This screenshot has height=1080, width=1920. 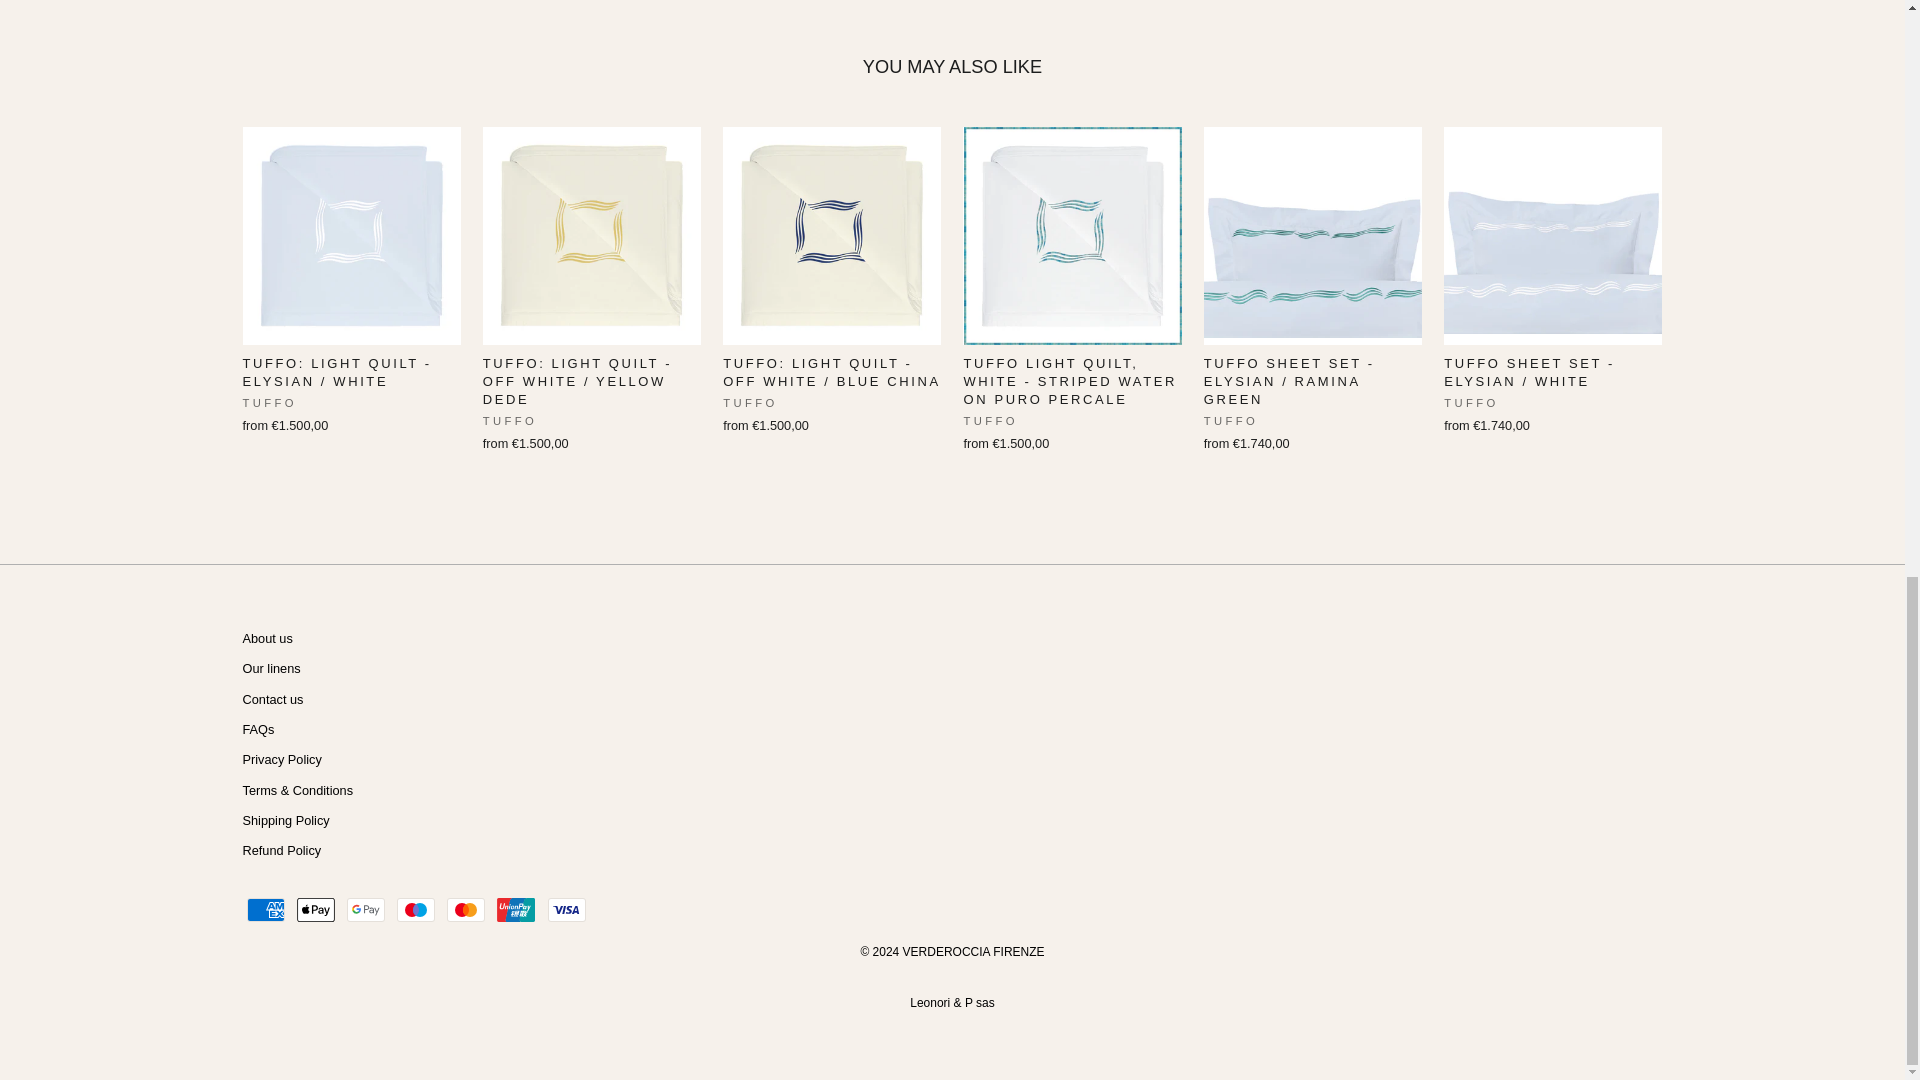 I want to click on Apple Pay, so click(x=316, y=910).